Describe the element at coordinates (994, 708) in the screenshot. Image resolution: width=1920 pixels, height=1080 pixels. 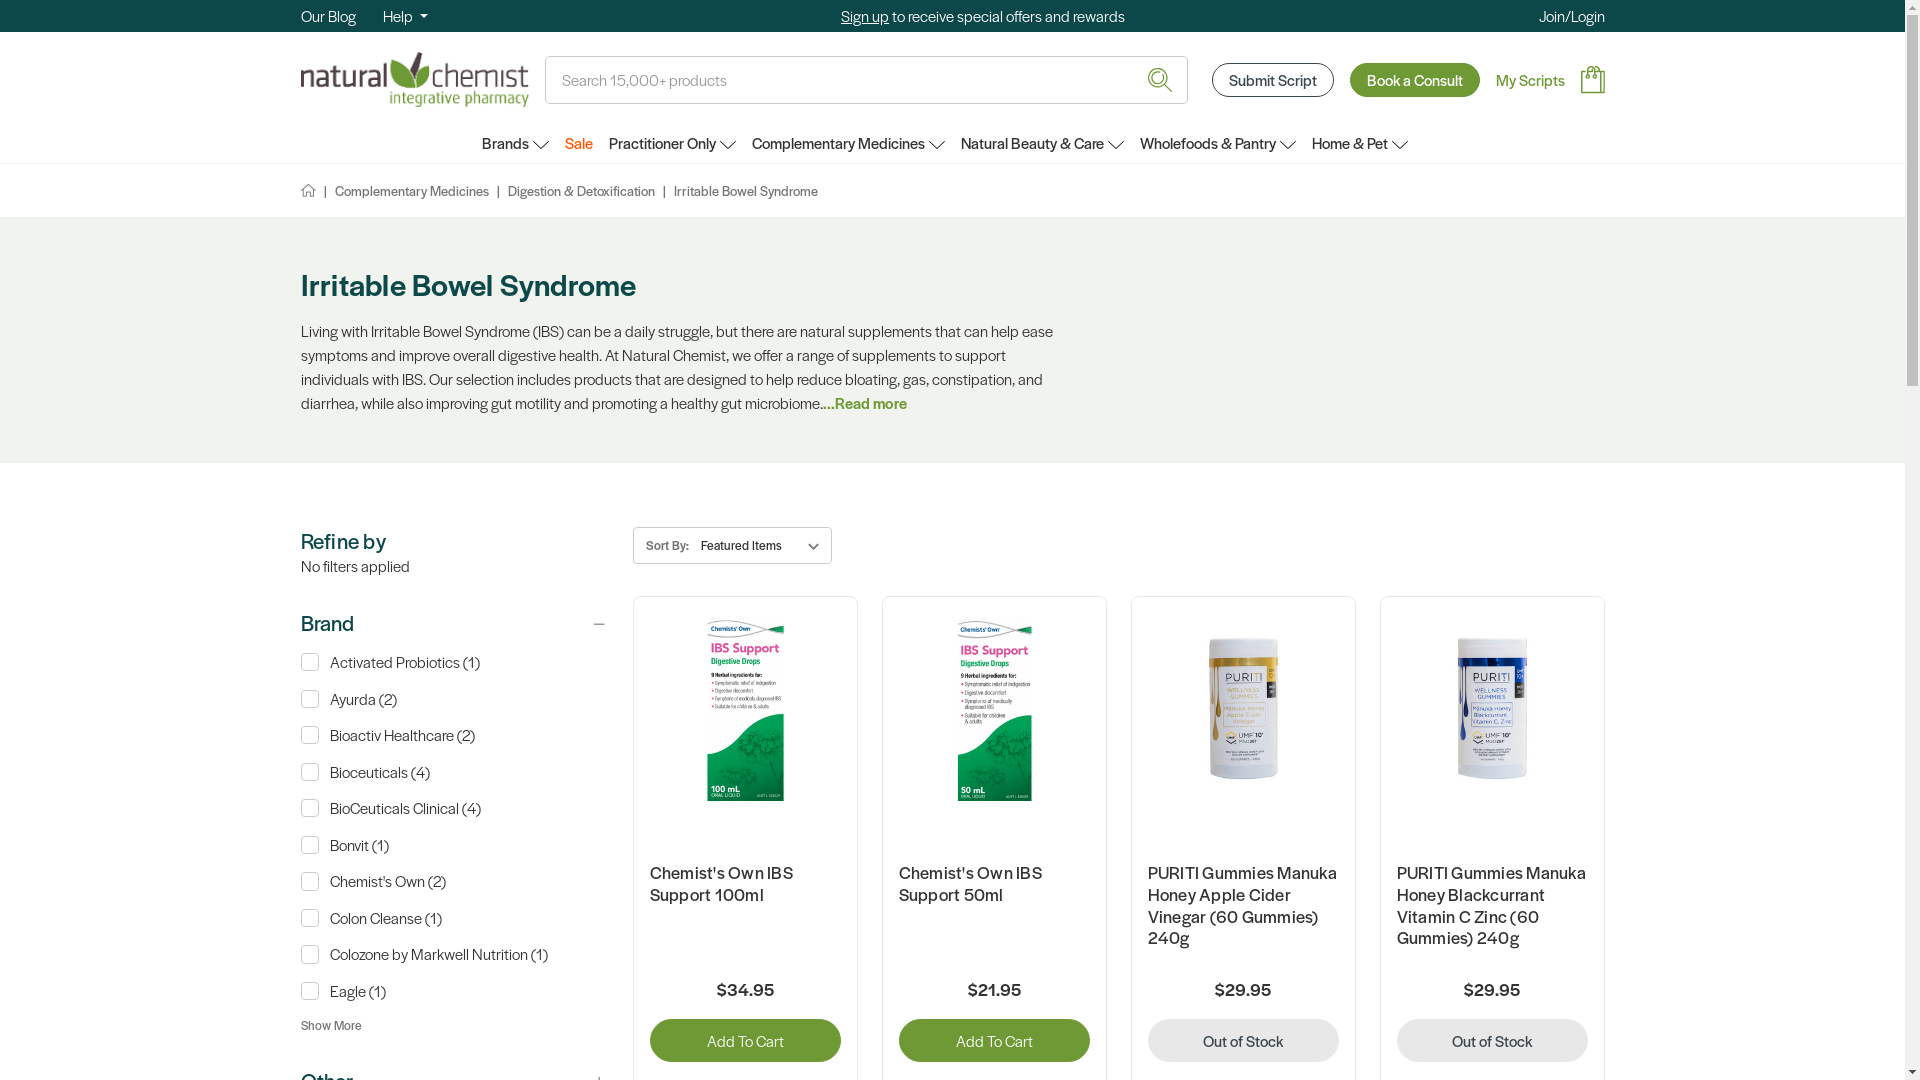
I see `Chemist's Own IBS Support 50ml` at that location.